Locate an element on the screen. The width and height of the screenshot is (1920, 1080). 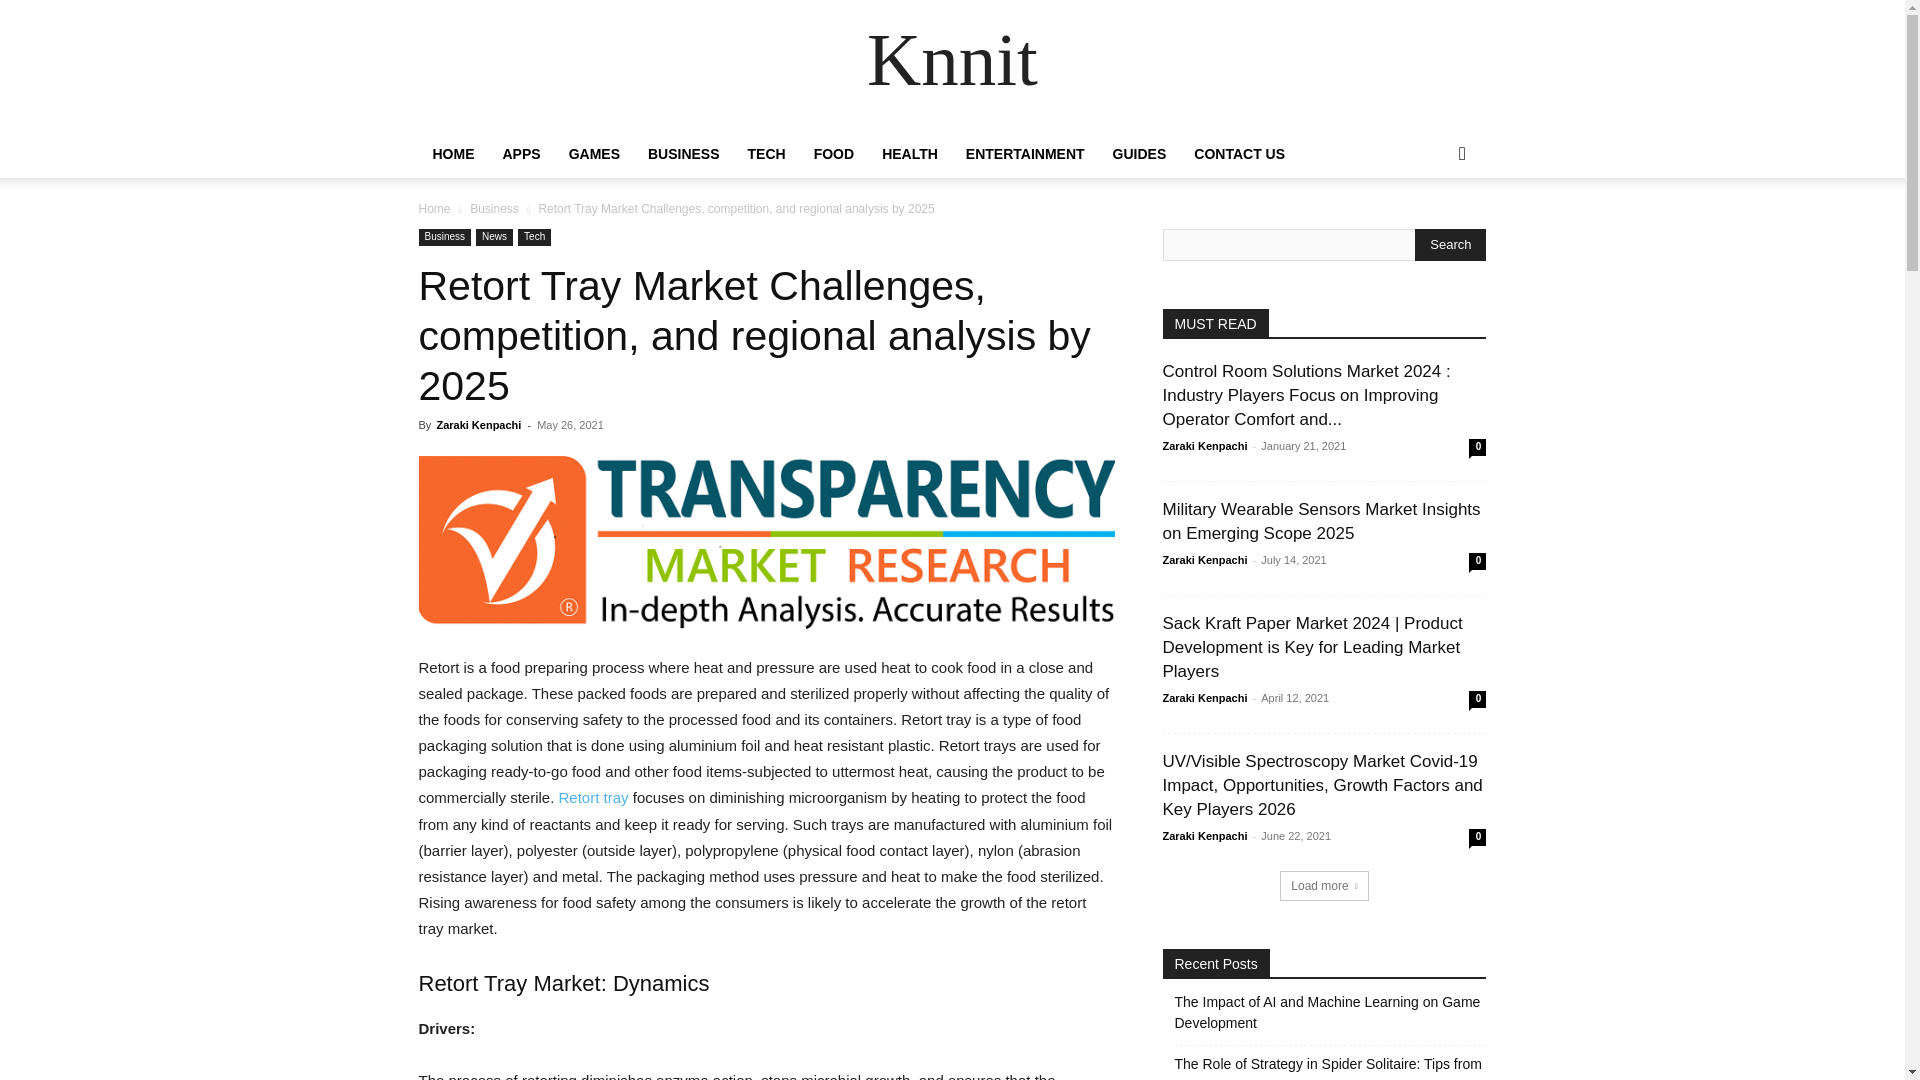
Business is located at coordinates (494, 208).